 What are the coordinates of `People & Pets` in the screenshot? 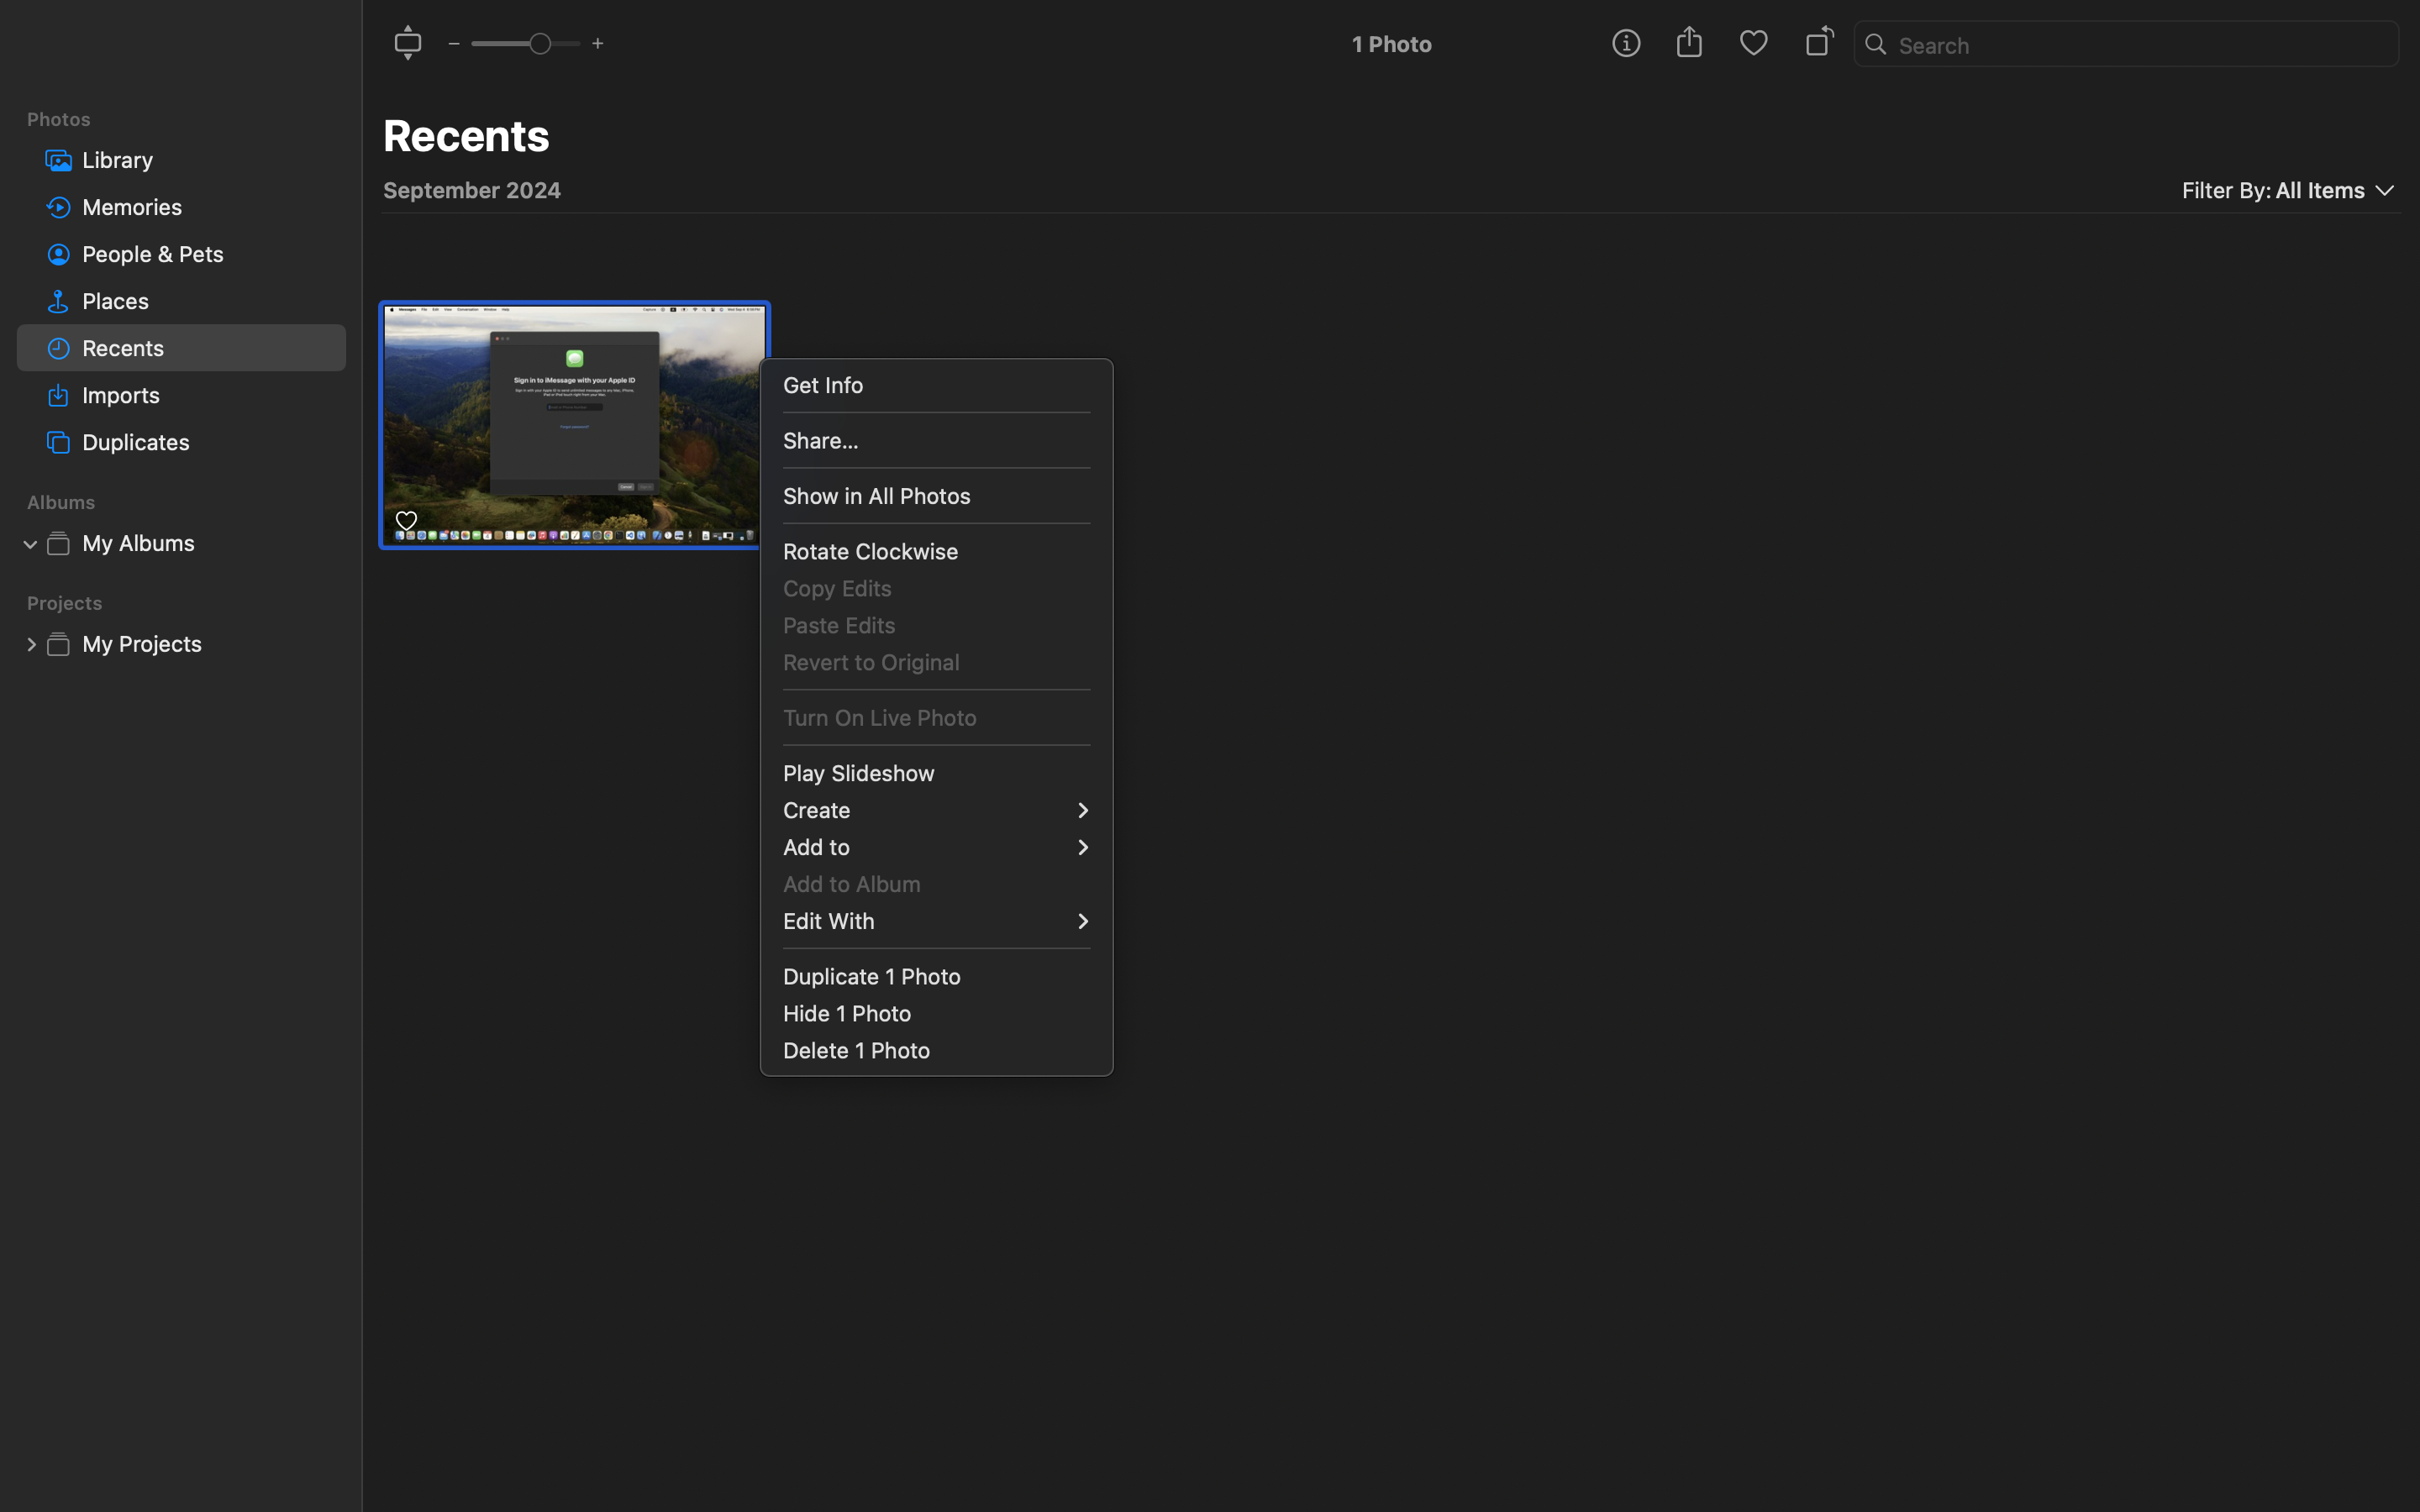 It's located at (208, 254).